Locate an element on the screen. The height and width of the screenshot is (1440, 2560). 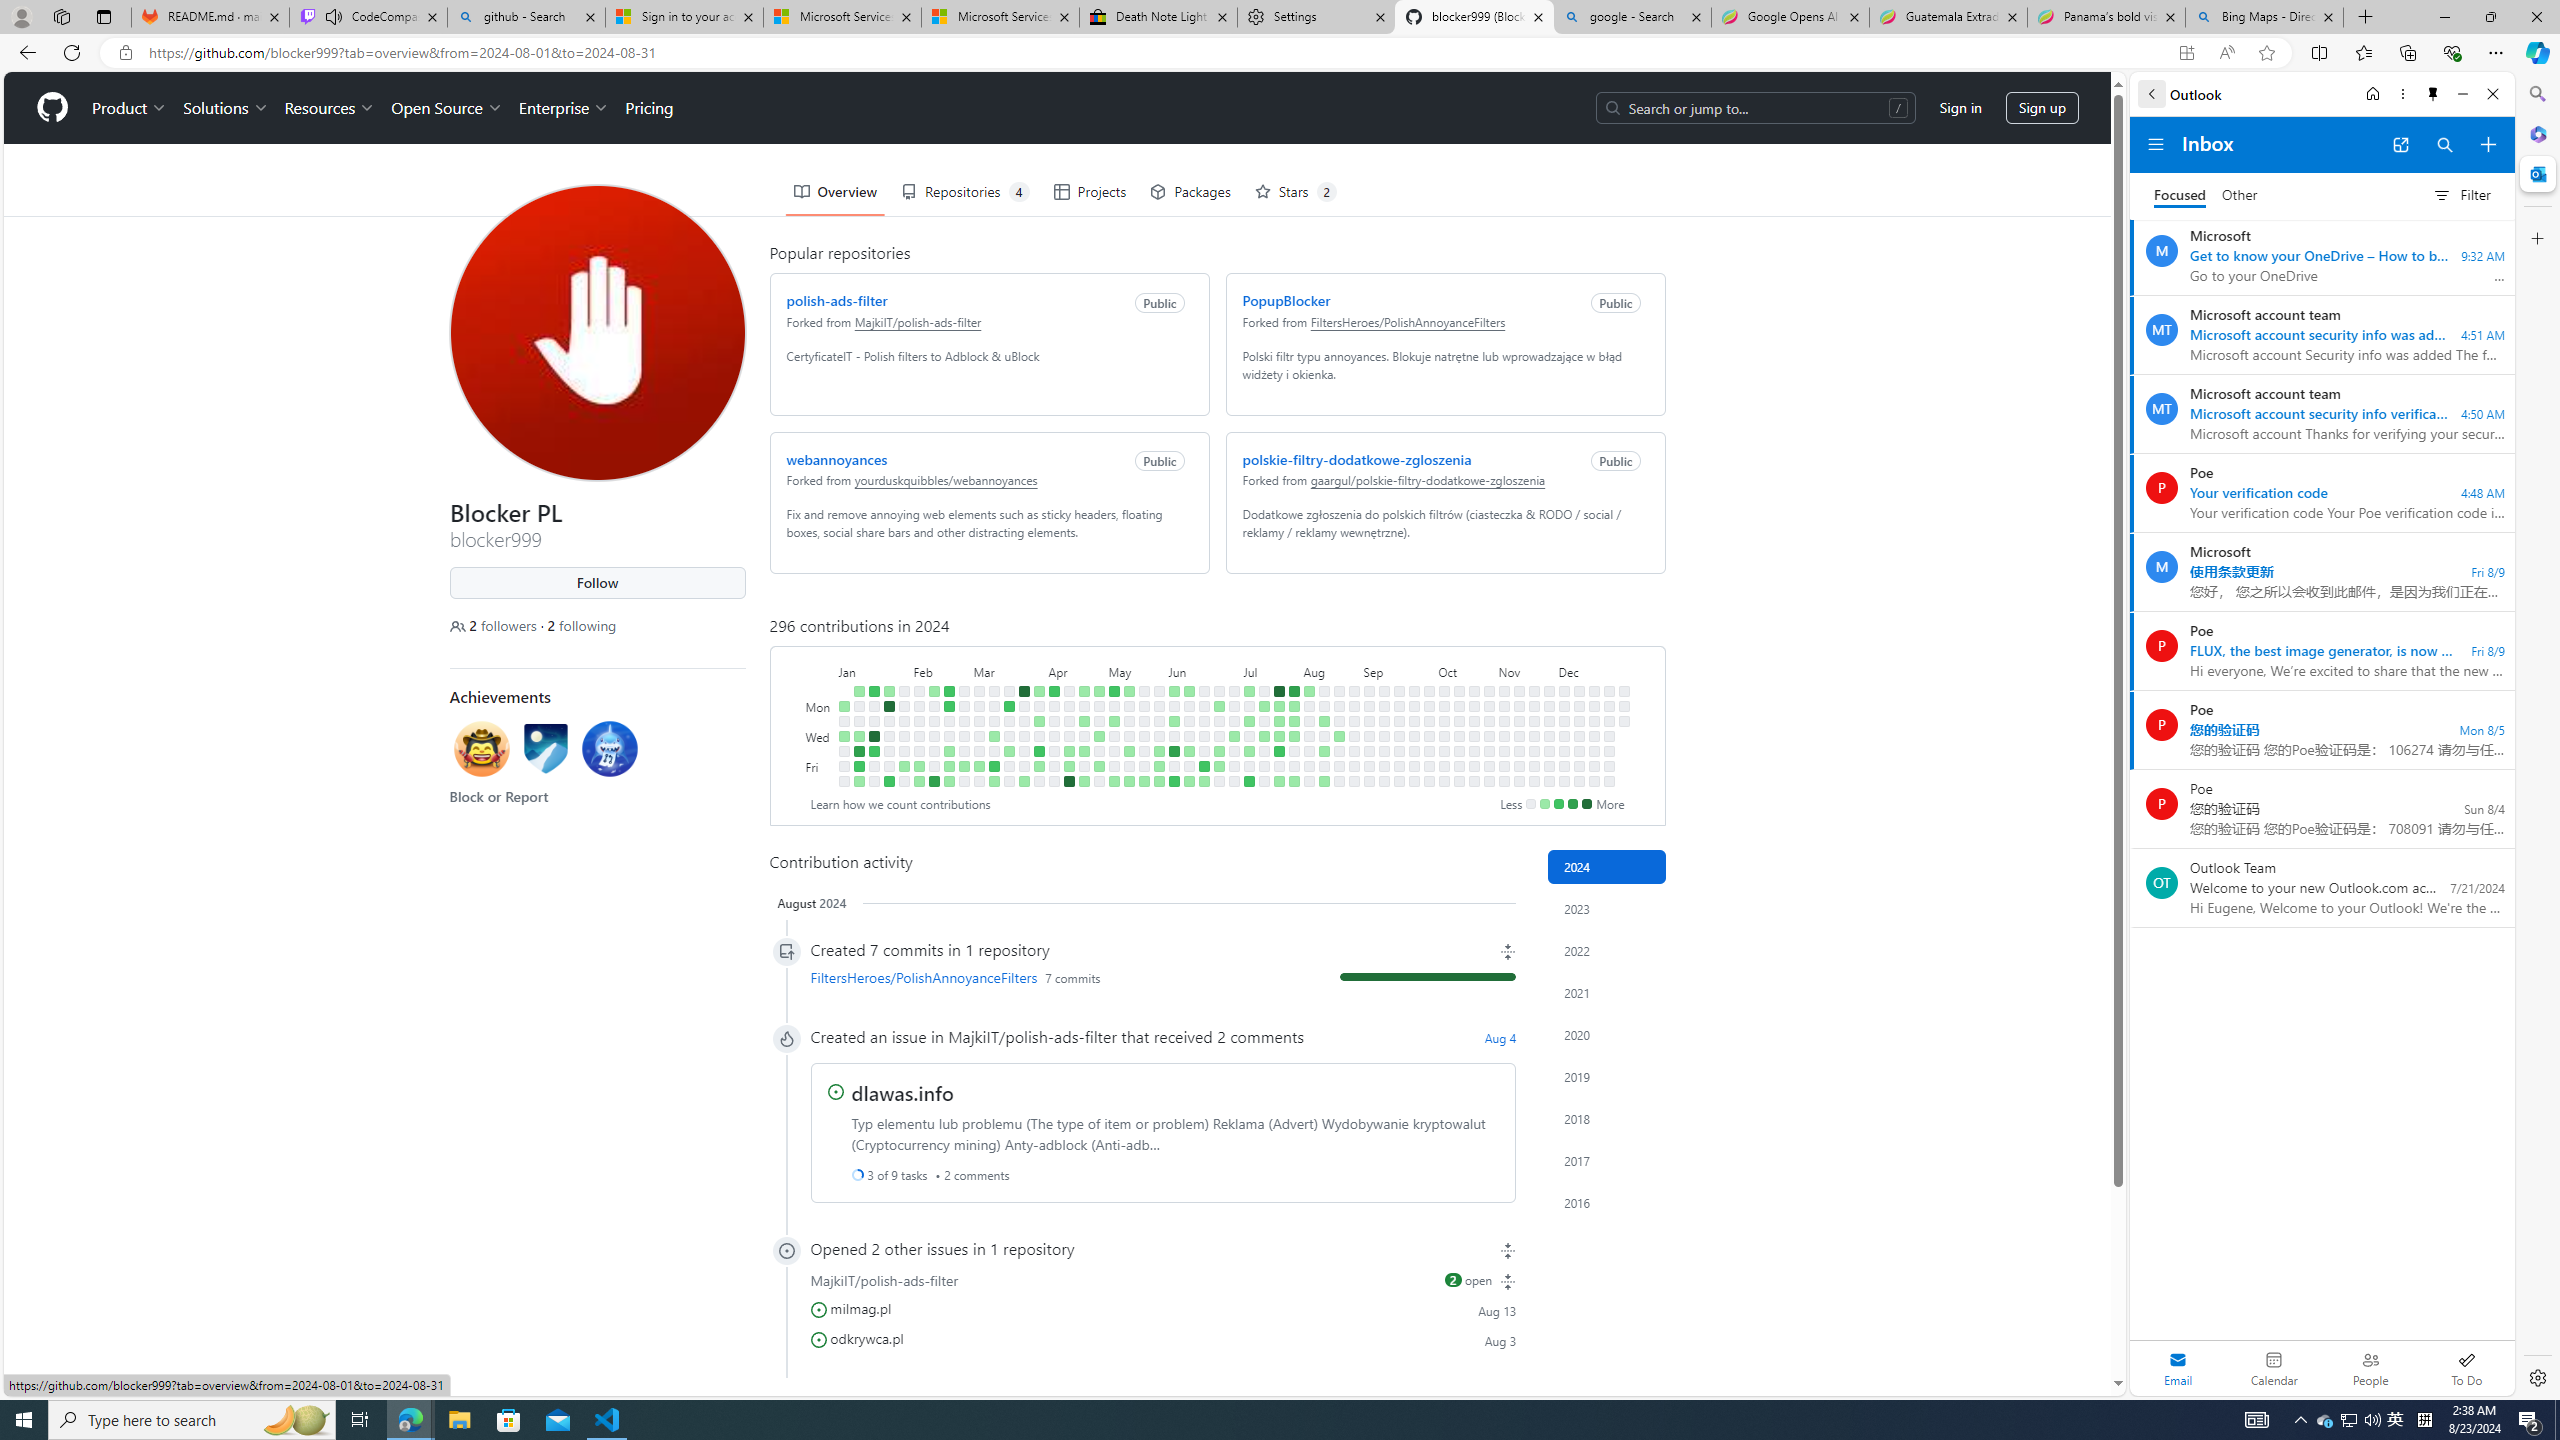
2024 is located at coordinates (1607, 866).